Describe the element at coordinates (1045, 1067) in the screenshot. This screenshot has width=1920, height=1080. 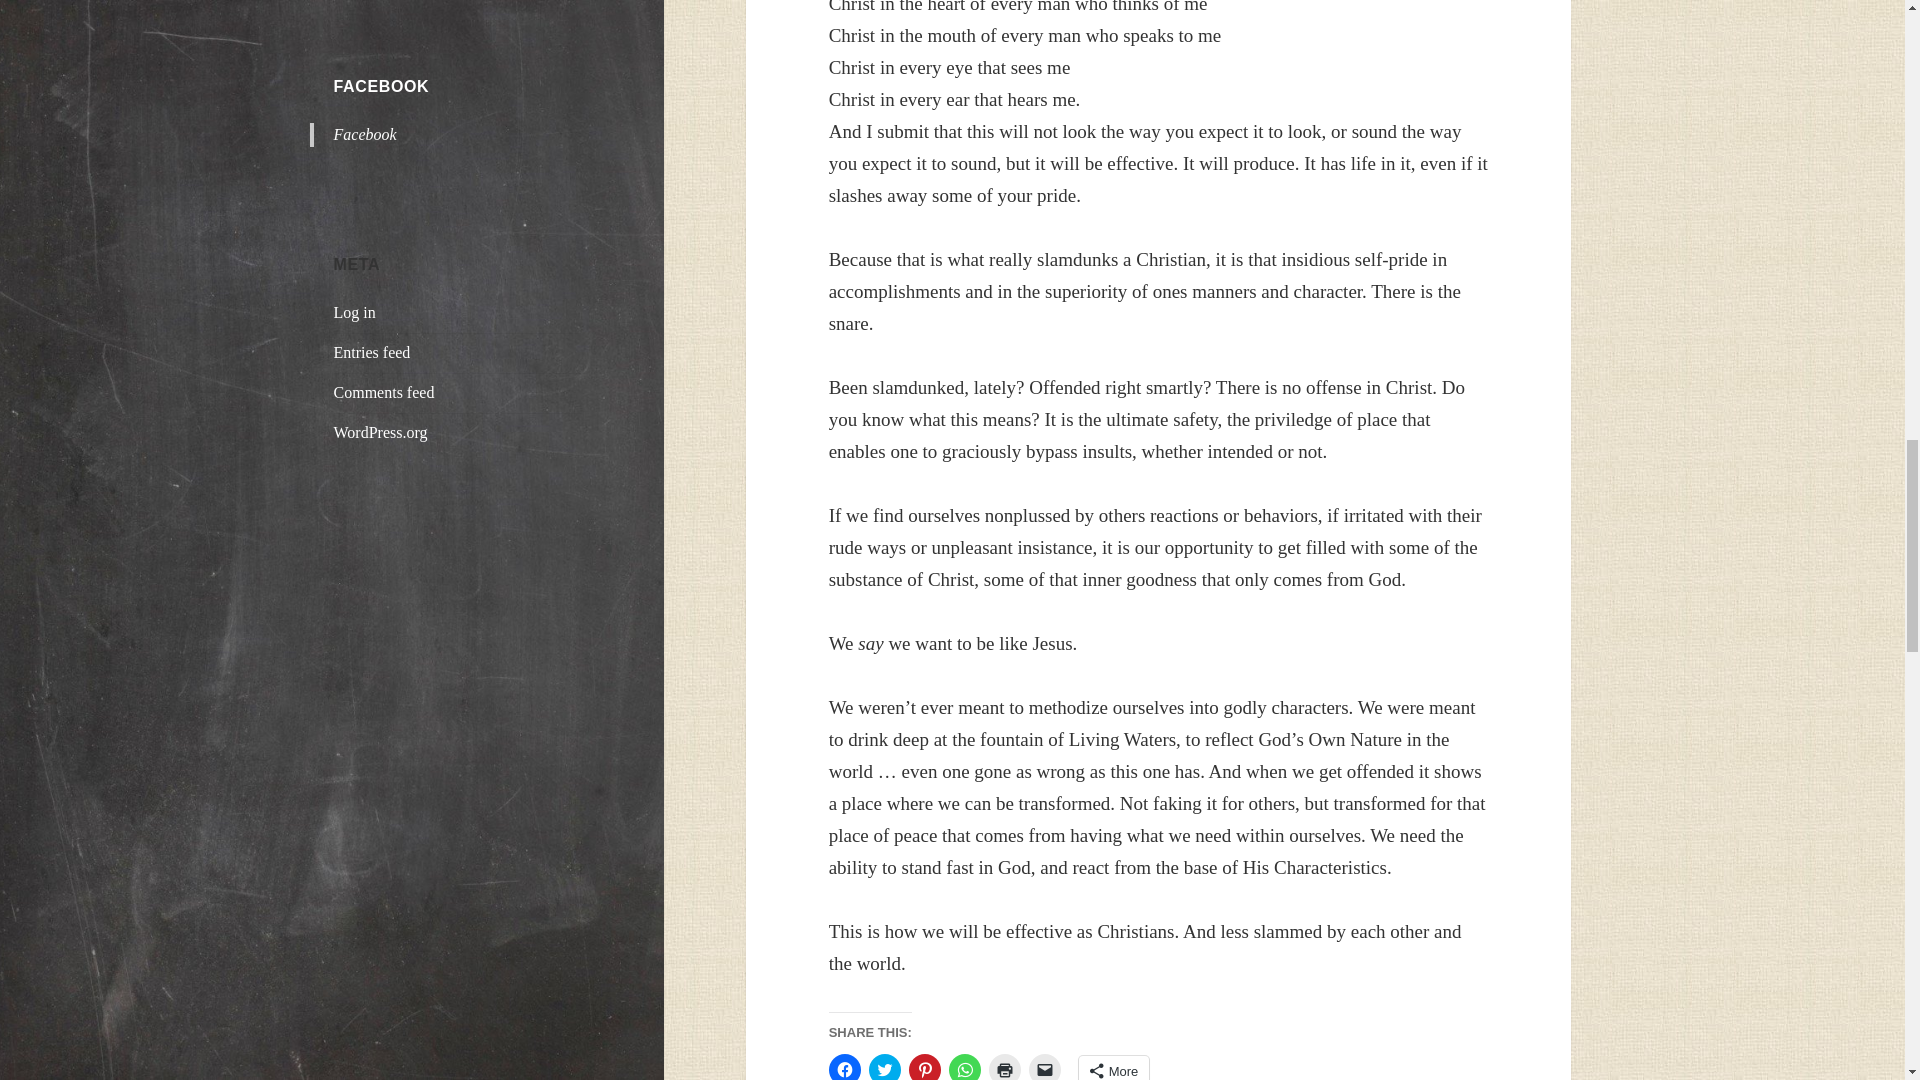
I see `Click to email a link to a friend` at that location.